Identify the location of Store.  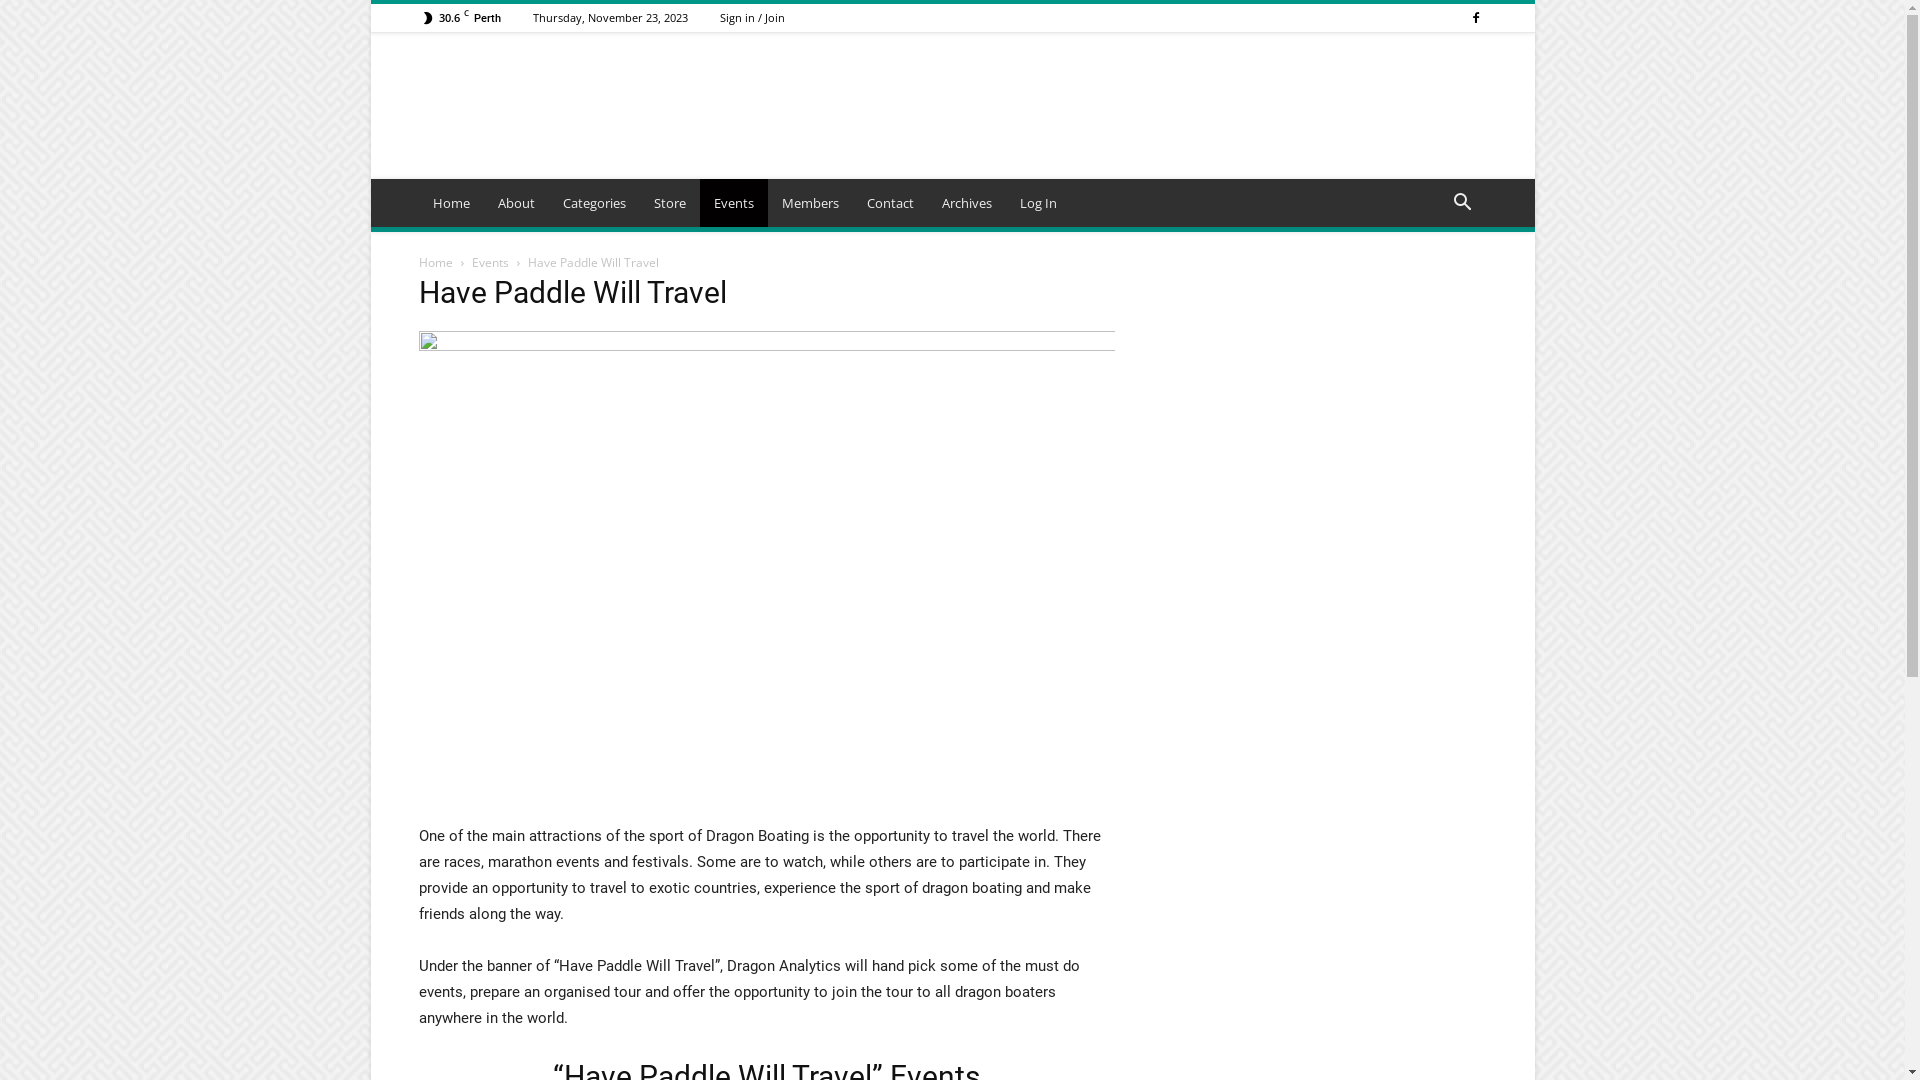
(670, 203).